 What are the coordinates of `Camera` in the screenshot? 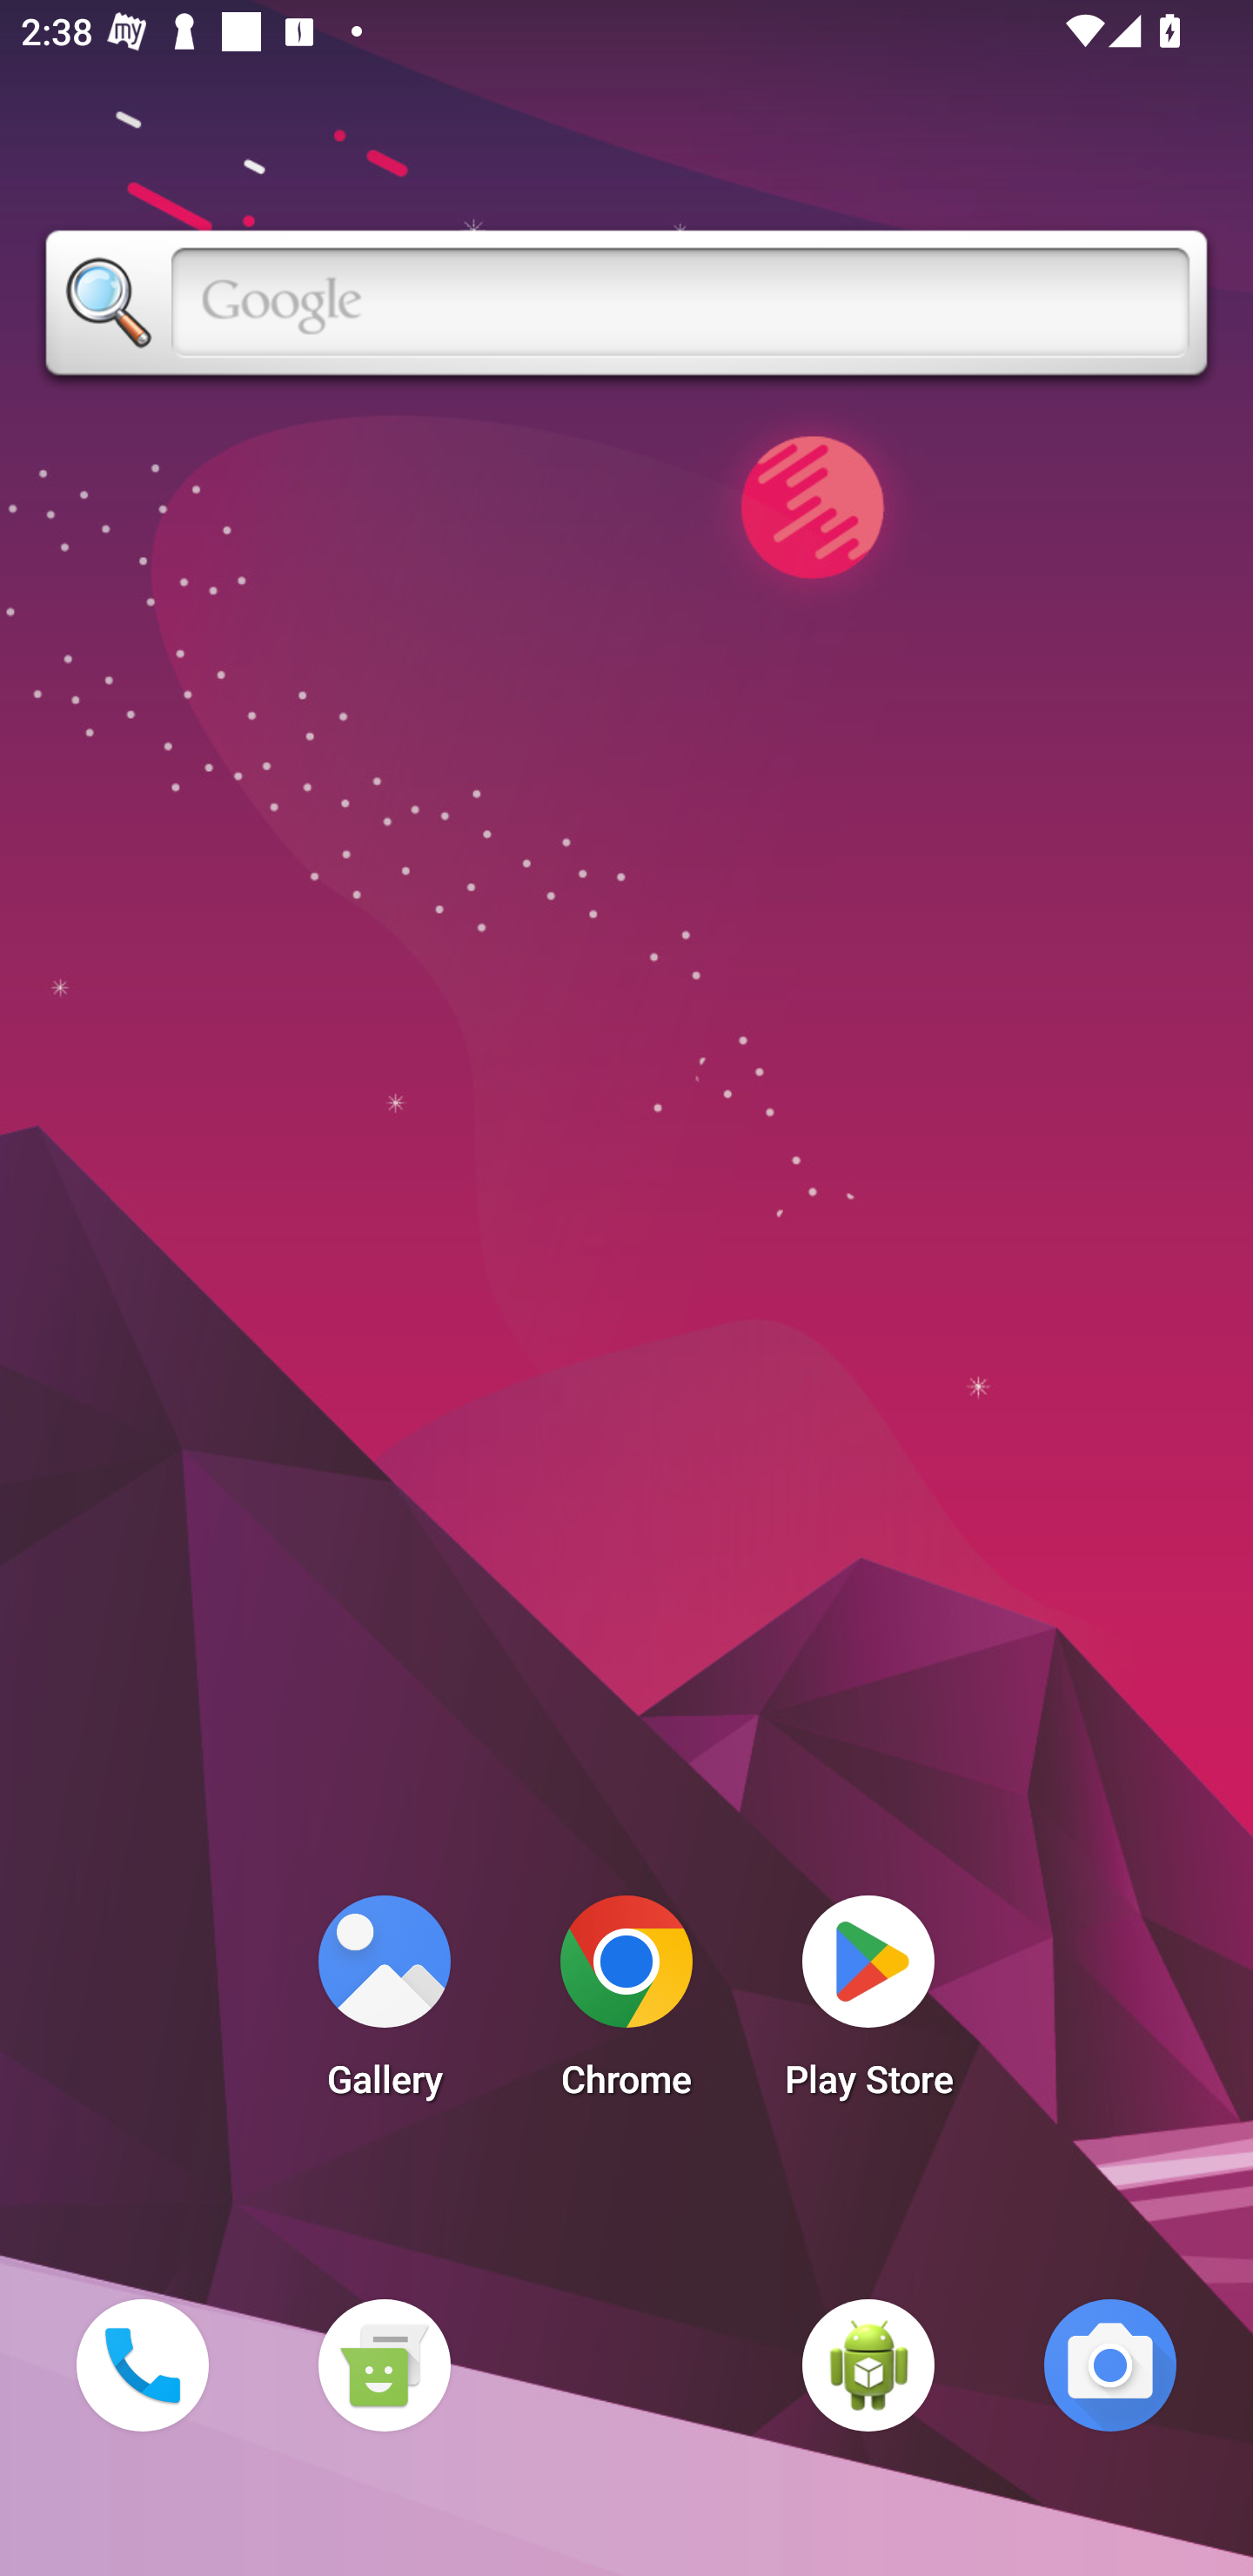 It's located at (1110, 2365).